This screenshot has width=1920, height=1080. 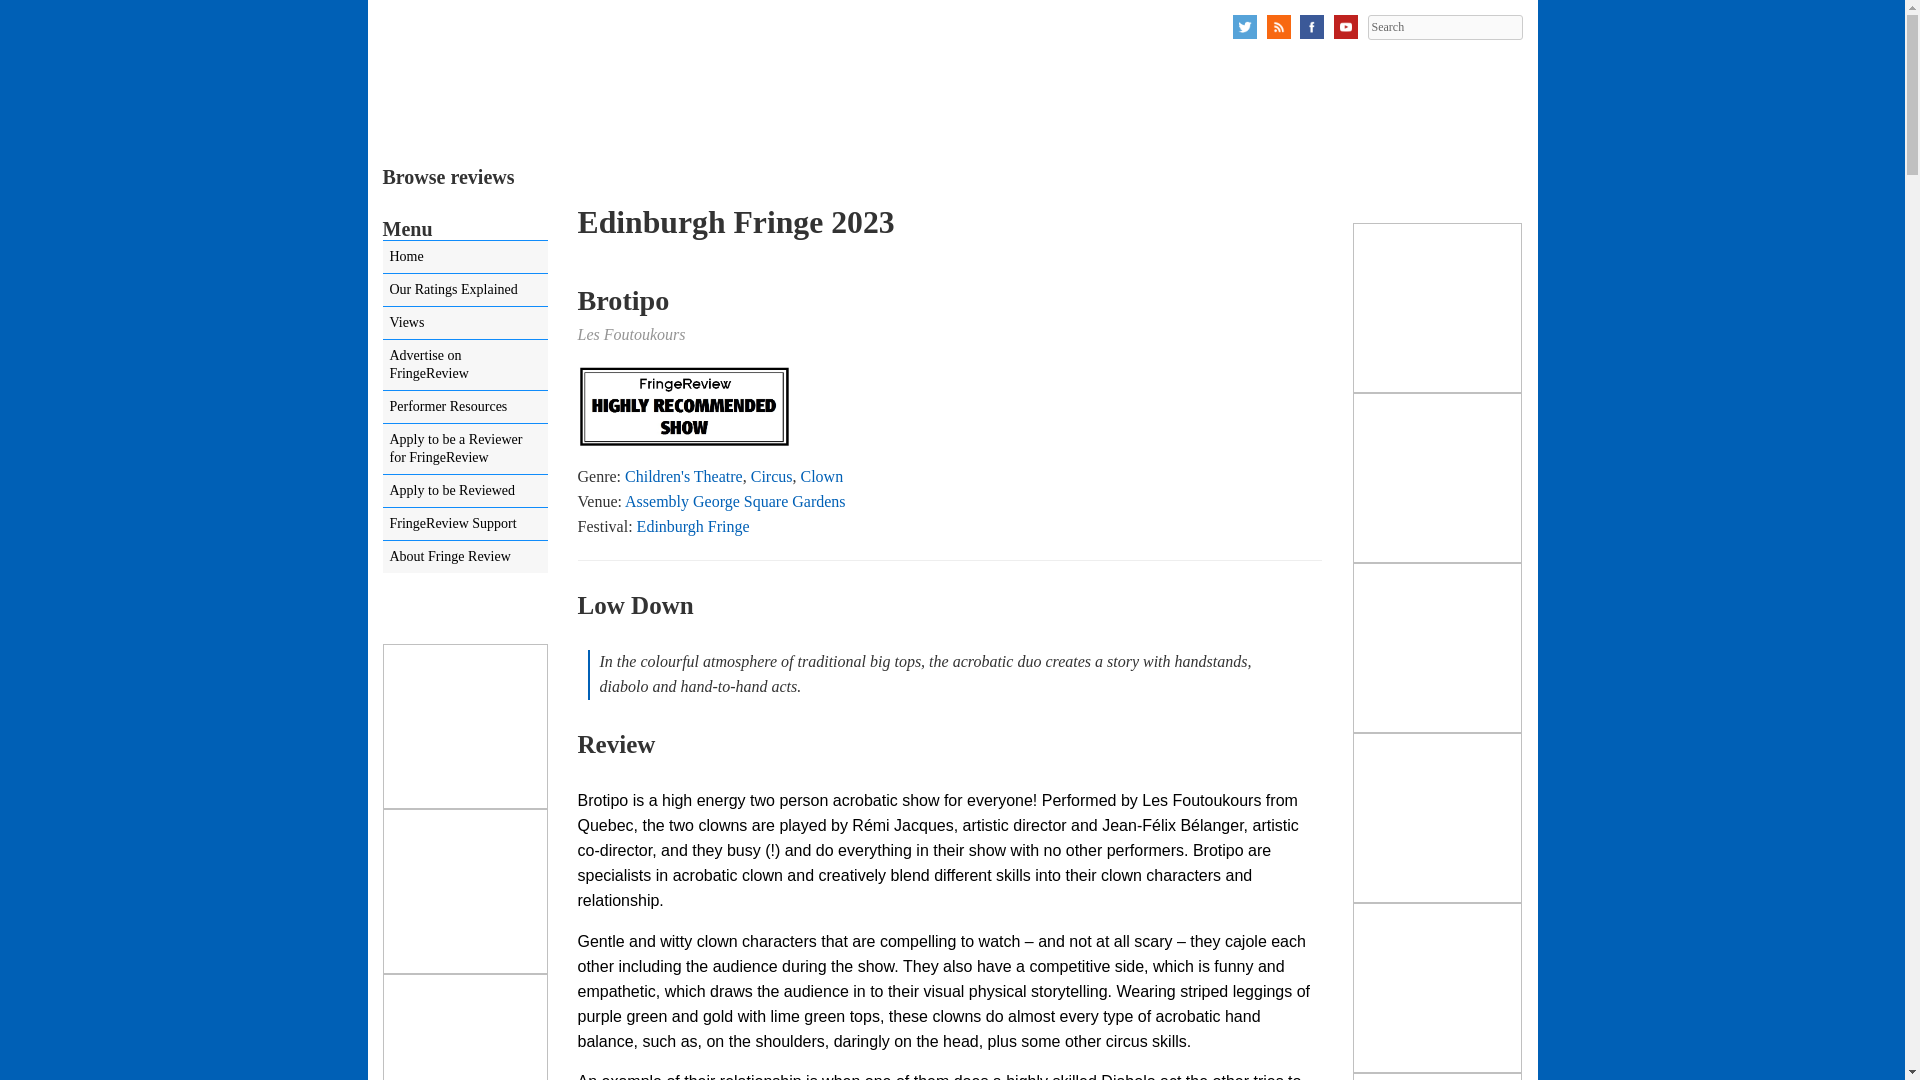 What do you see at coordinates (464, 256) in the screenshot?
I see `Home` at bounding box center [464, 256].